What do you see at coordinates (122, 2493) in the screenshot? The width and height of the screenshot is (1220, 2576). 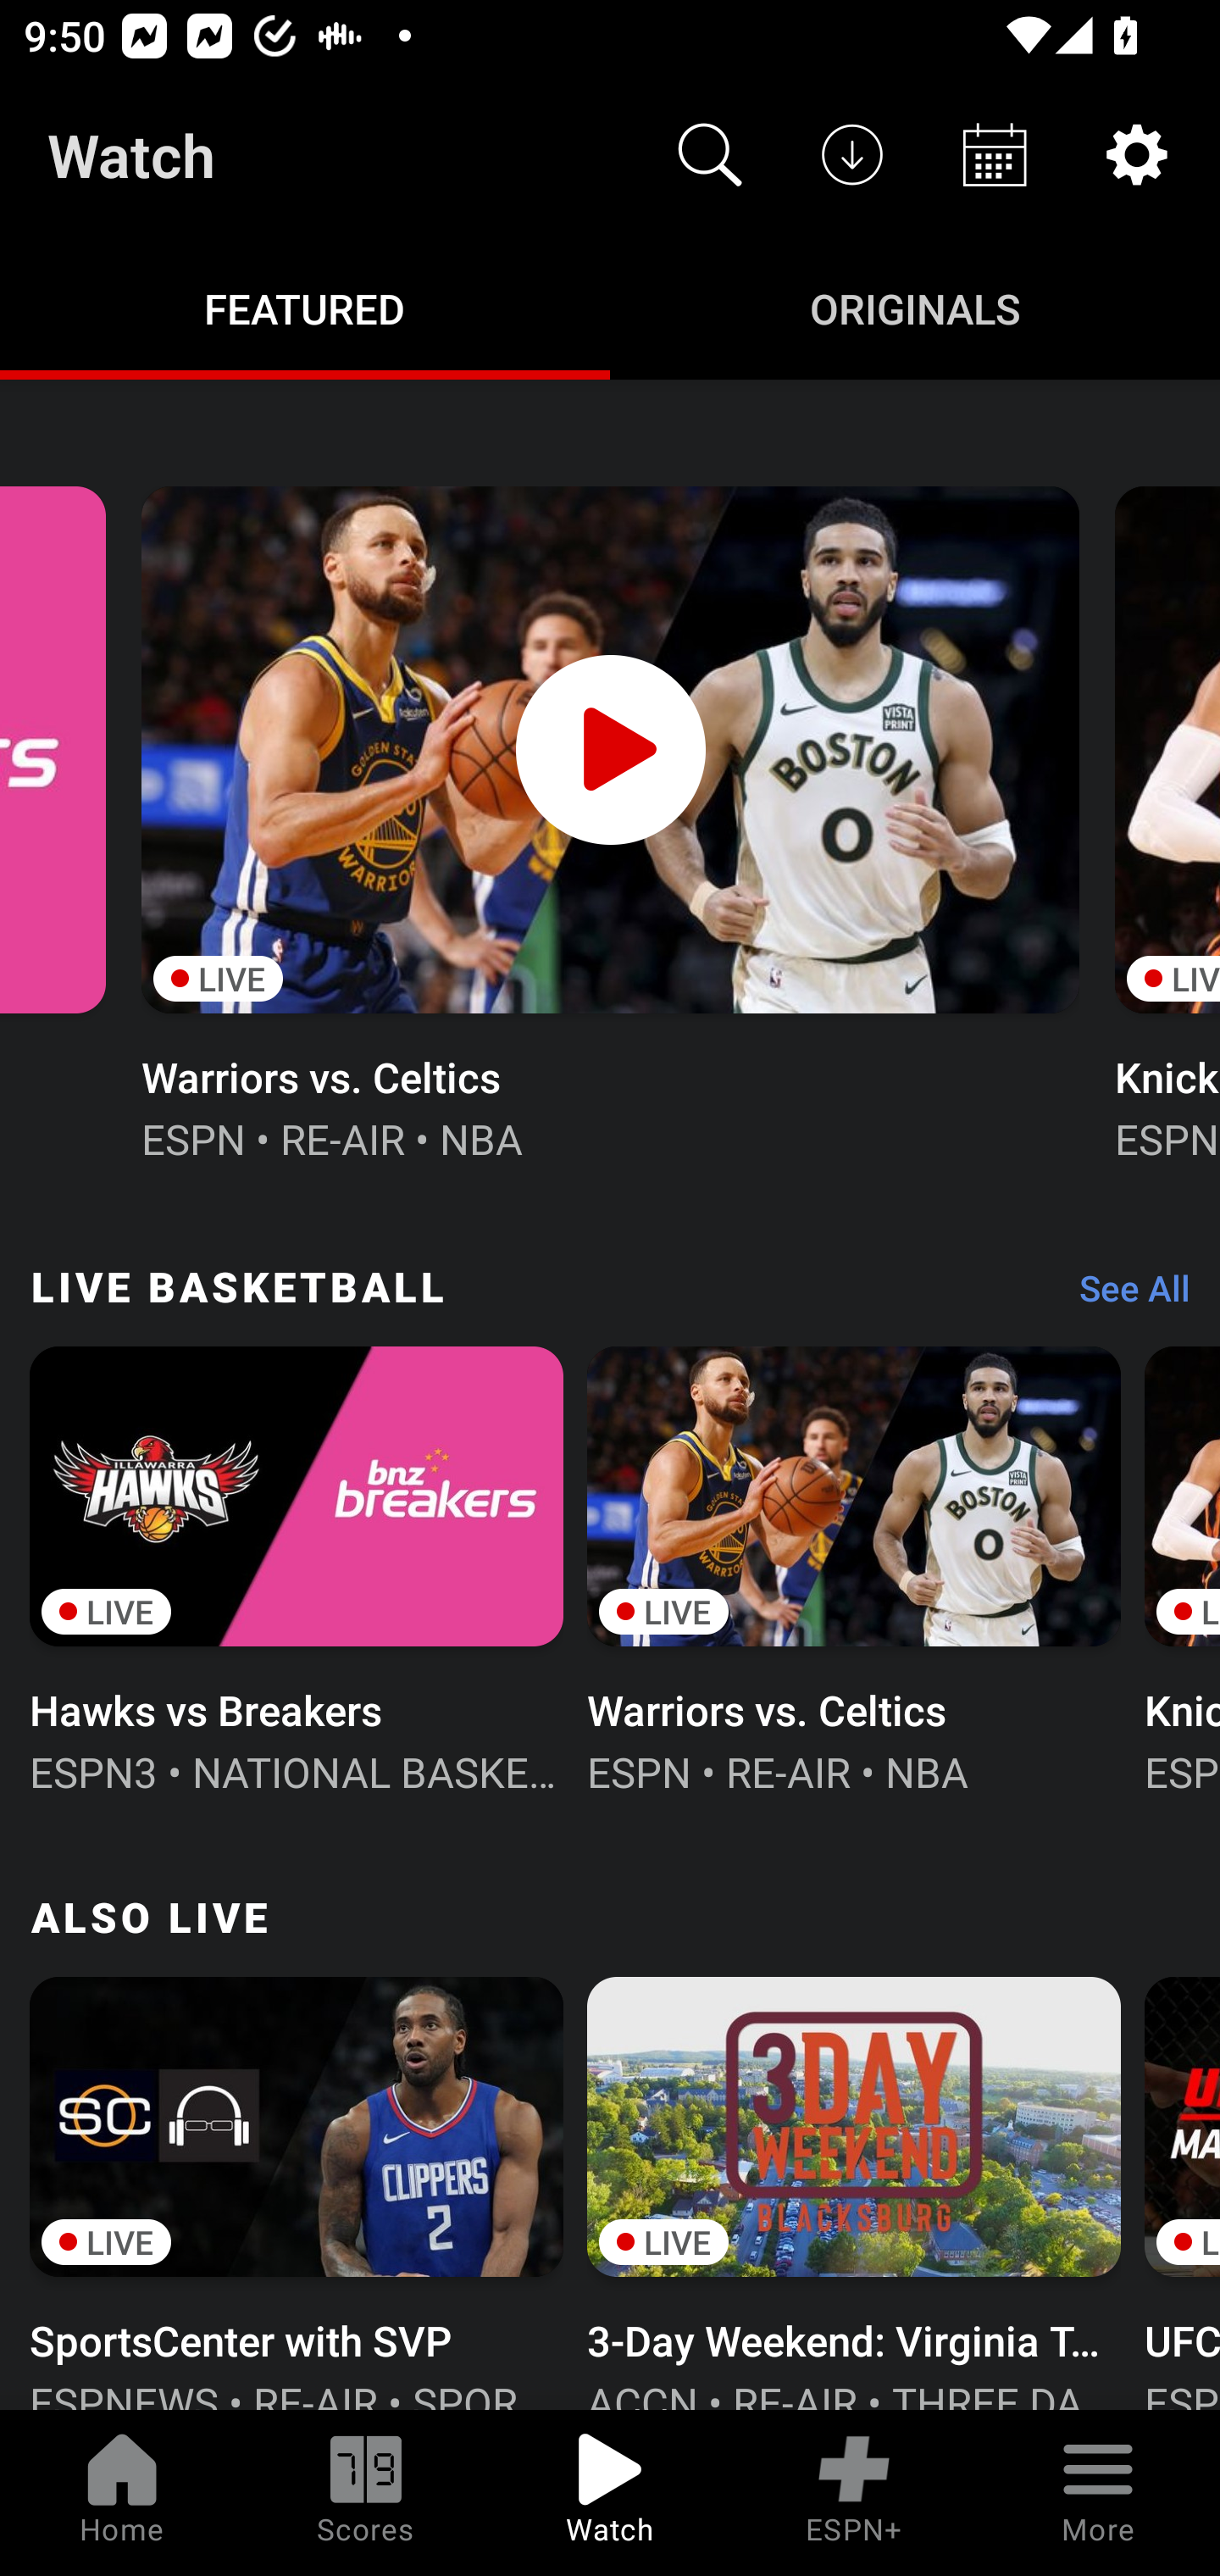 I see `Home` at bounding box center [122, 2493].